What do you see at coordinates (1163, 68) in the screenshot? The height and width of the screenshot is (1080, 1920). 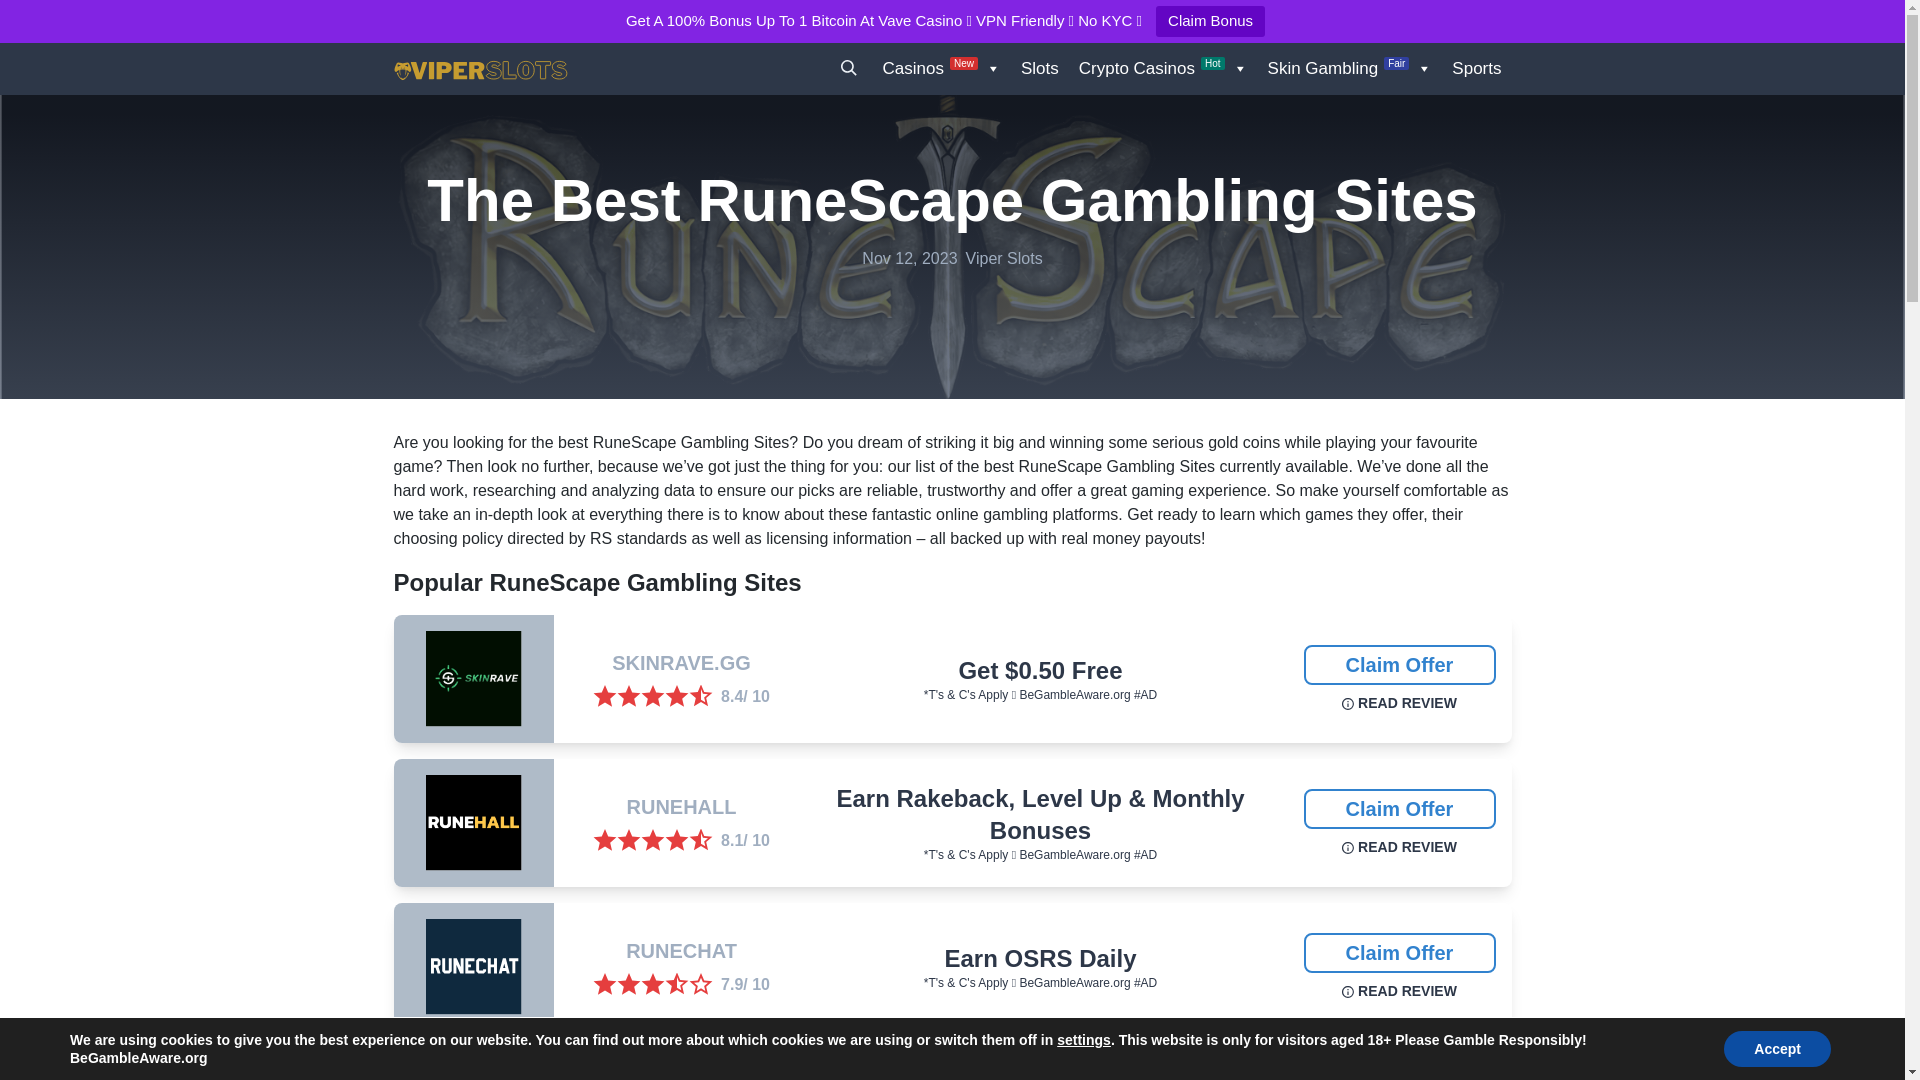 I see `Crypto CasinosHot` at bounding box center [1163, 68].